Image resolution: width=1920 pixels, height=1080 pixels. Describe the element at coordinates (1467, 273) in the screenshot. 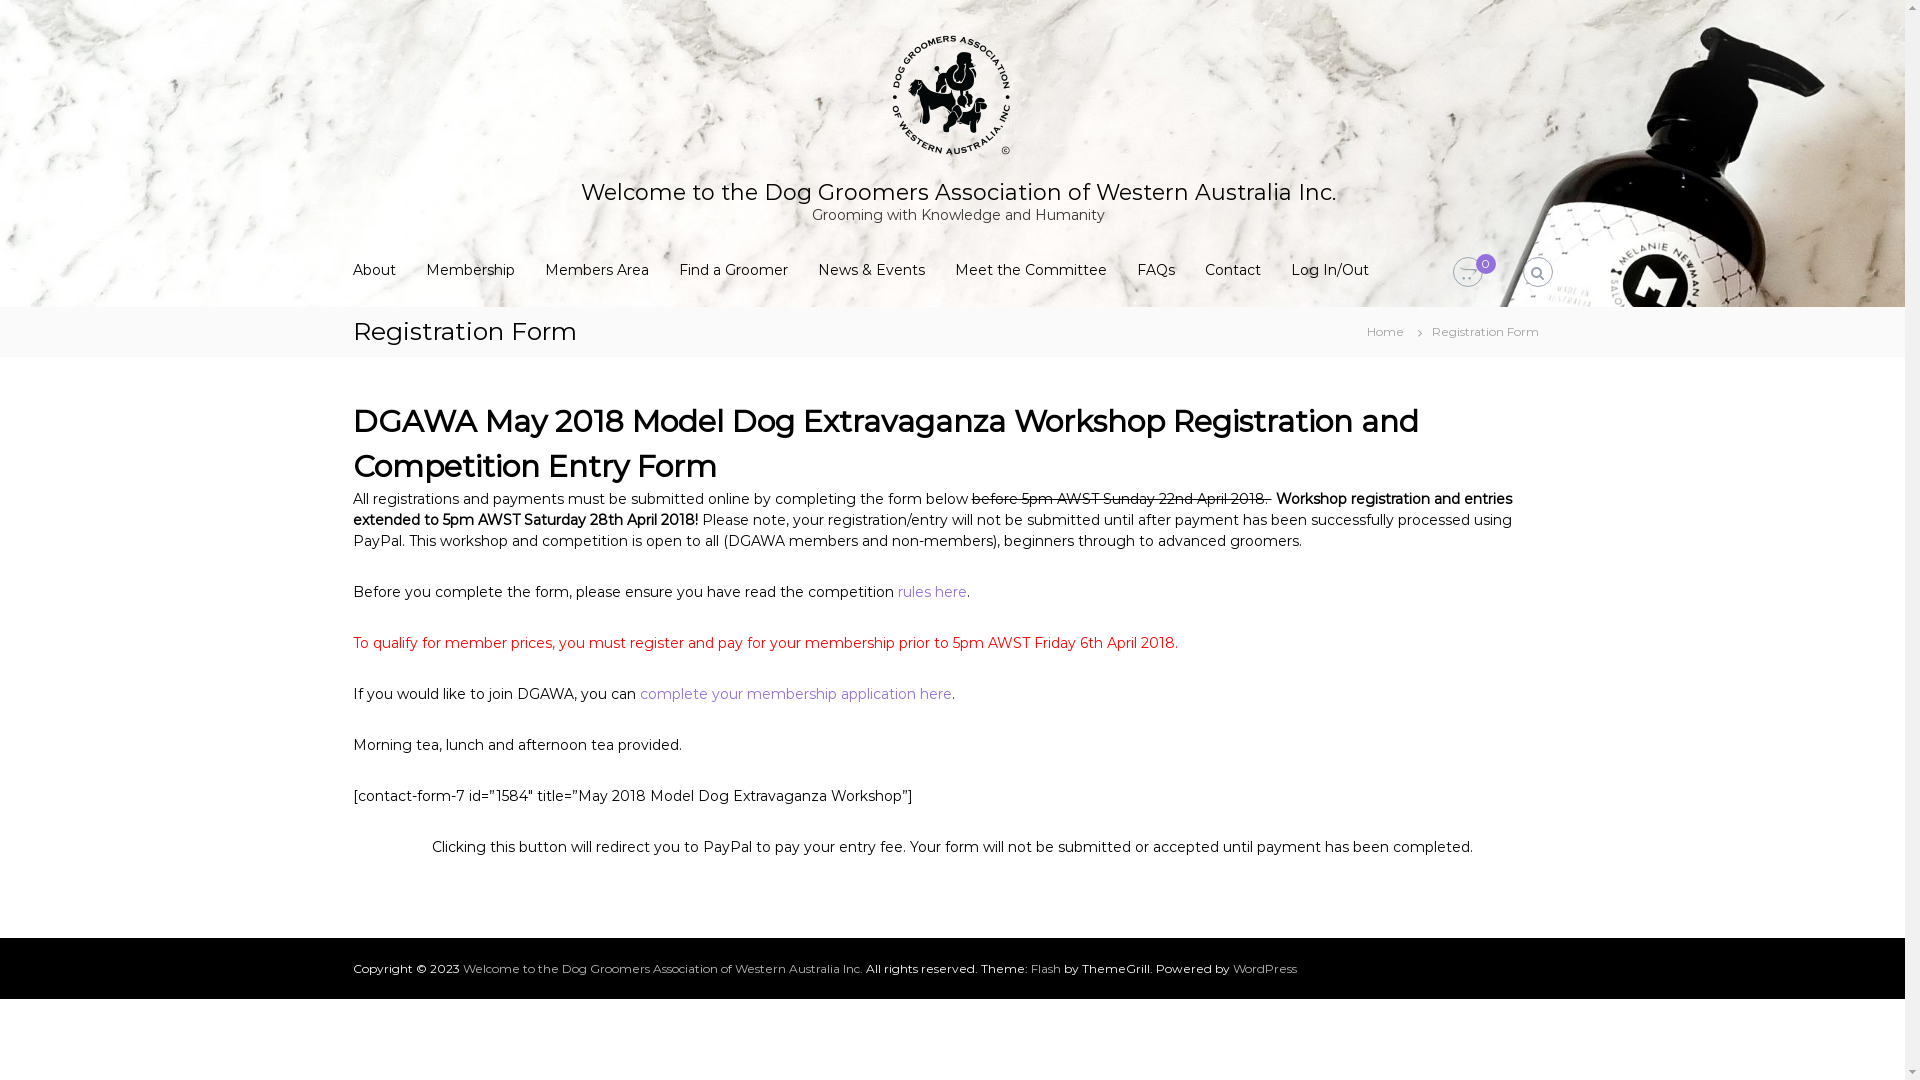

I see `0` at that location.